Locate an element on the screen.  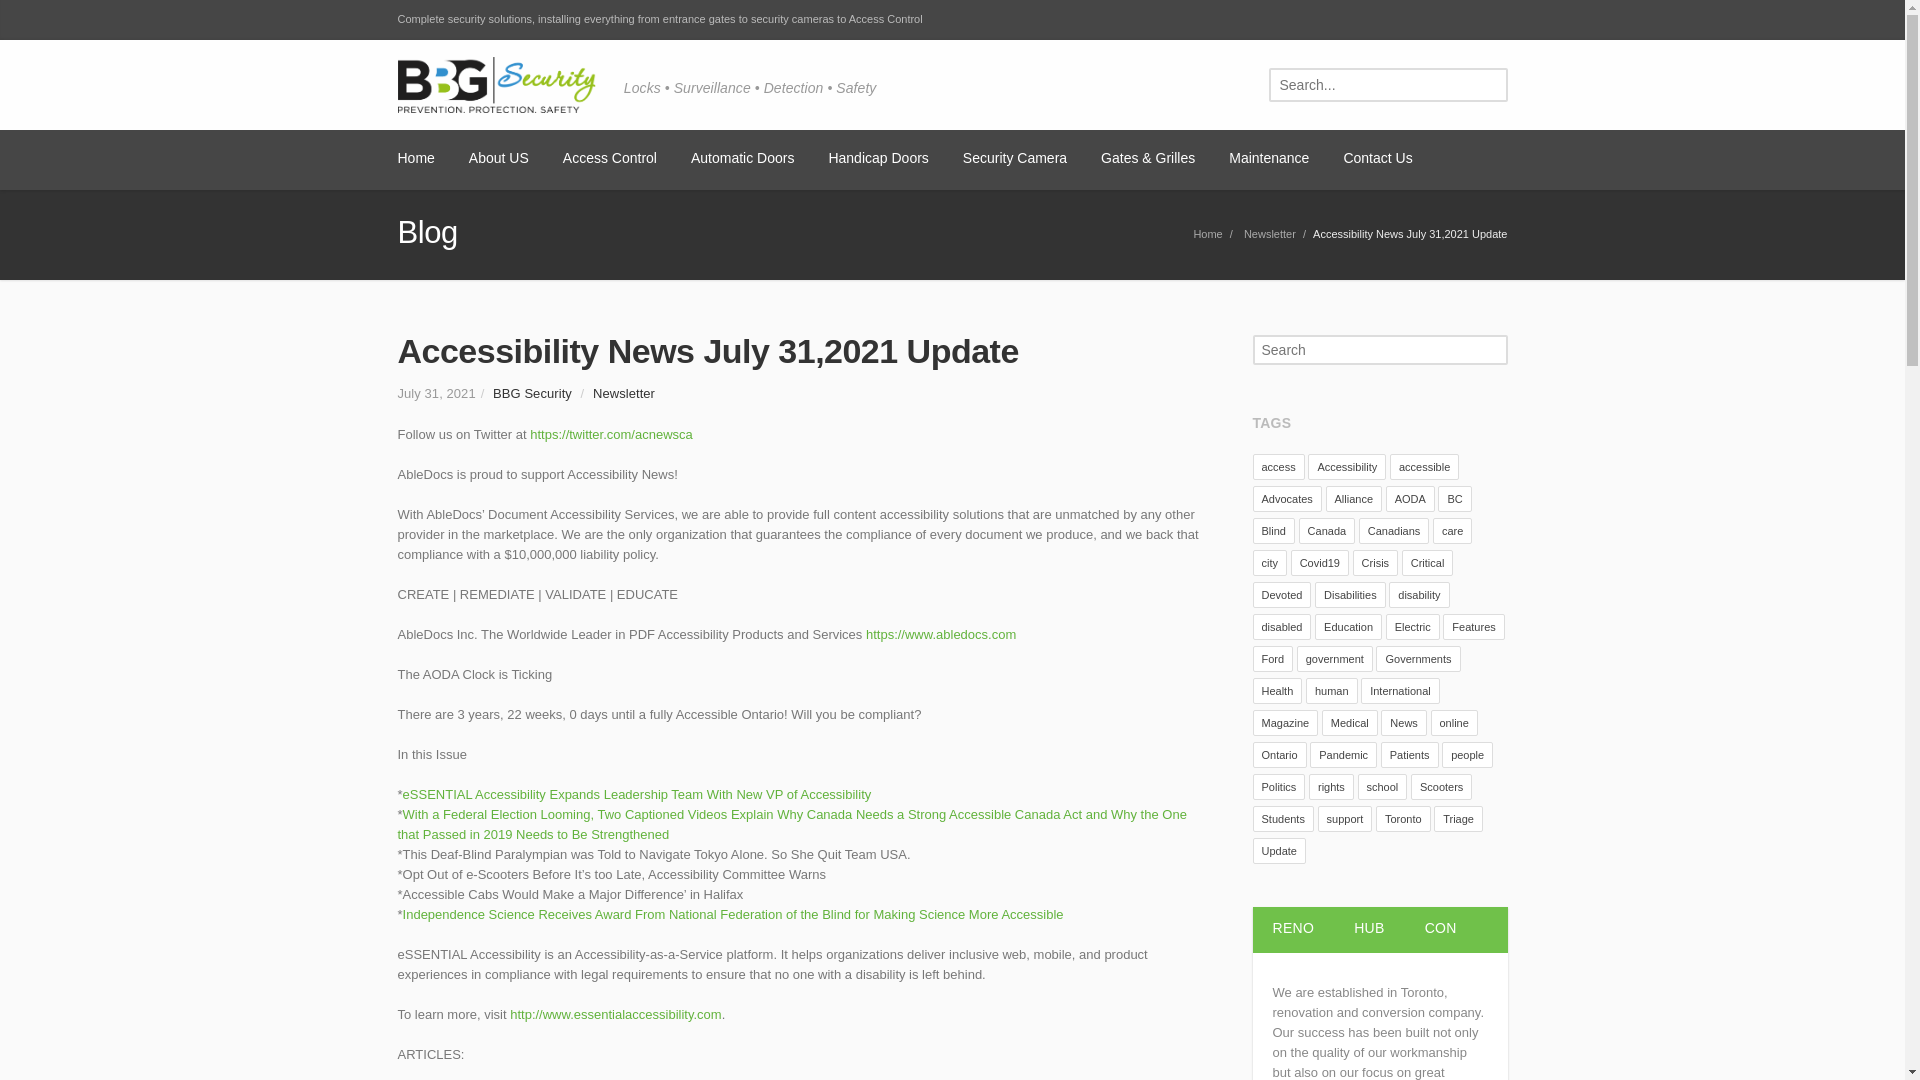
Handicap Doors is located at coordinates (877, 160).